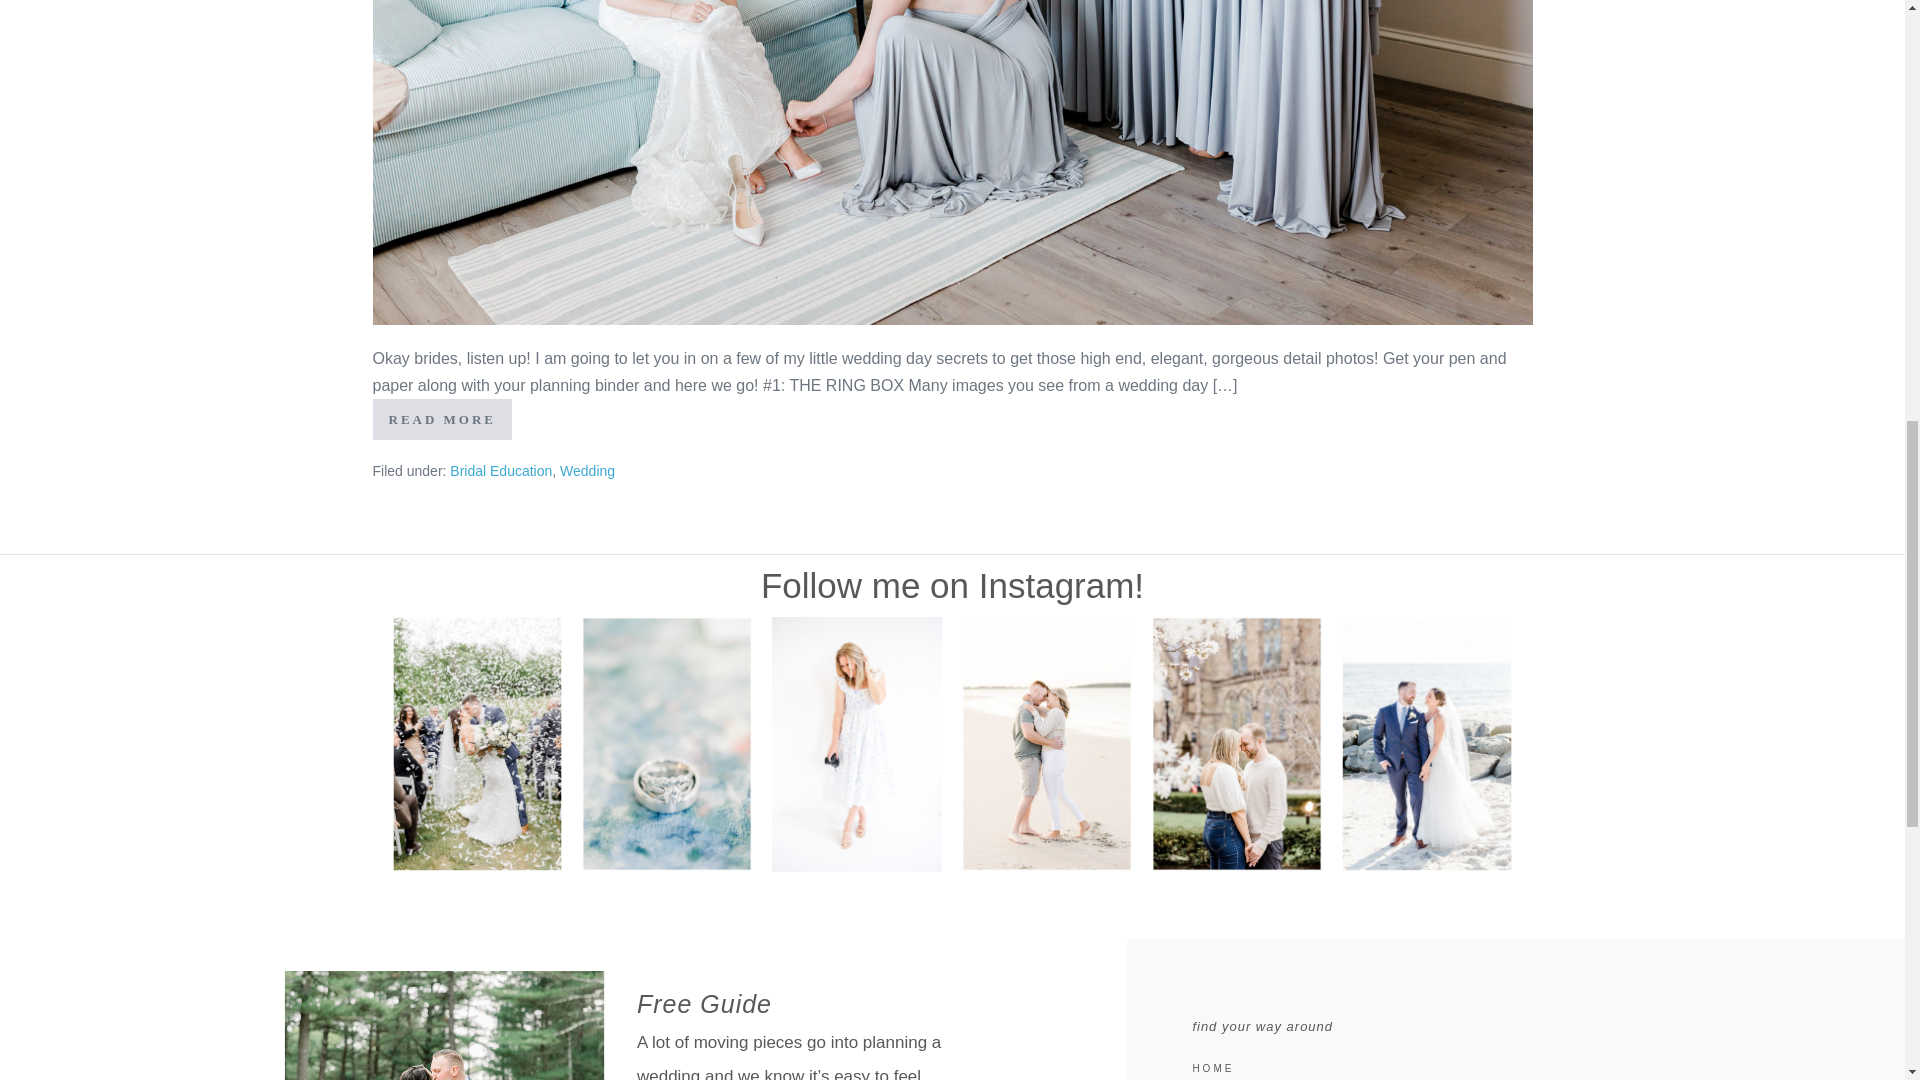 This screenshot has height=1080, width=1920. I want to click on Bridal Education, so click(500, 471).